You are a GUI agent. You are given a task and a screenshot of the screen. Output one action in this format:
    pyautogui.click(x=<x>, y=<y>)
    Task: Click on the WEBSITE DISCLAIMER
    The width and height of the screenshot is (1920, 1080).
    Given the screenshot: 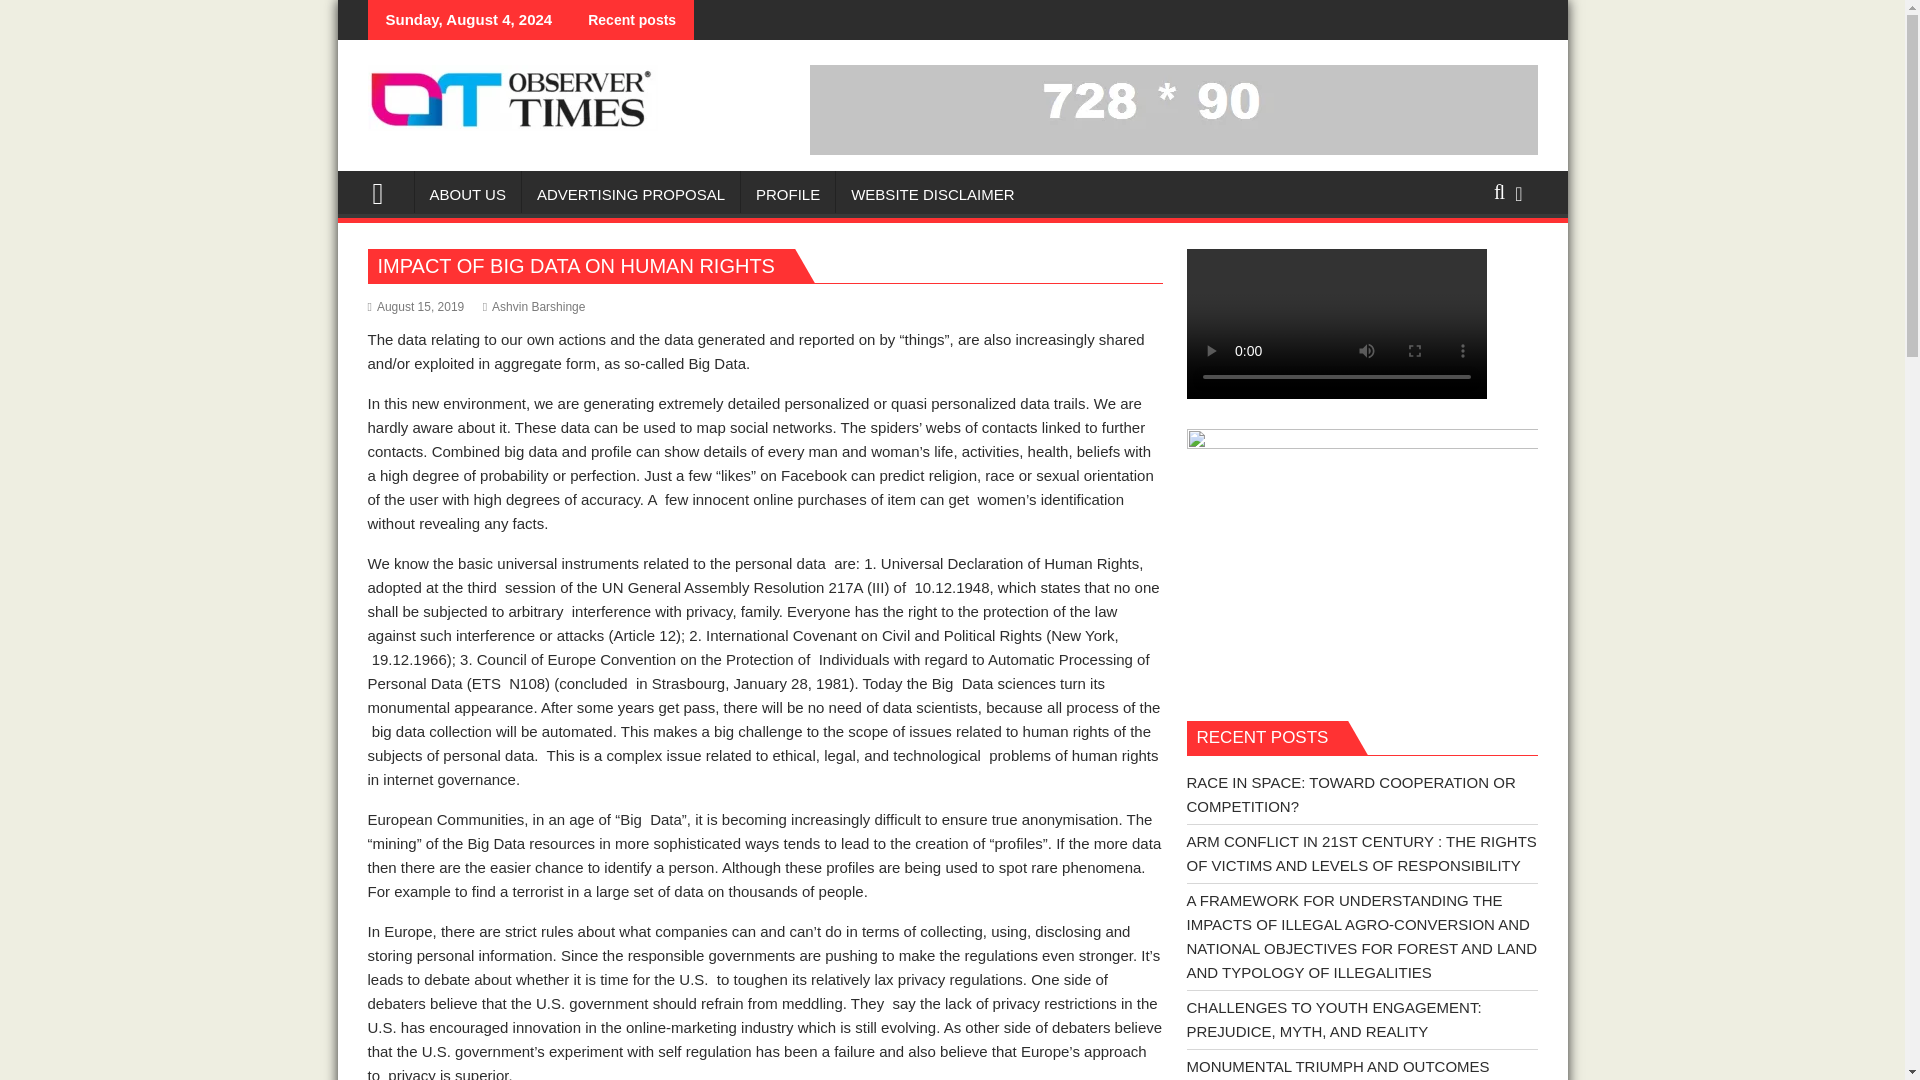 What is the action you would take?
    pyautogui.click(x=932, y=194)
    